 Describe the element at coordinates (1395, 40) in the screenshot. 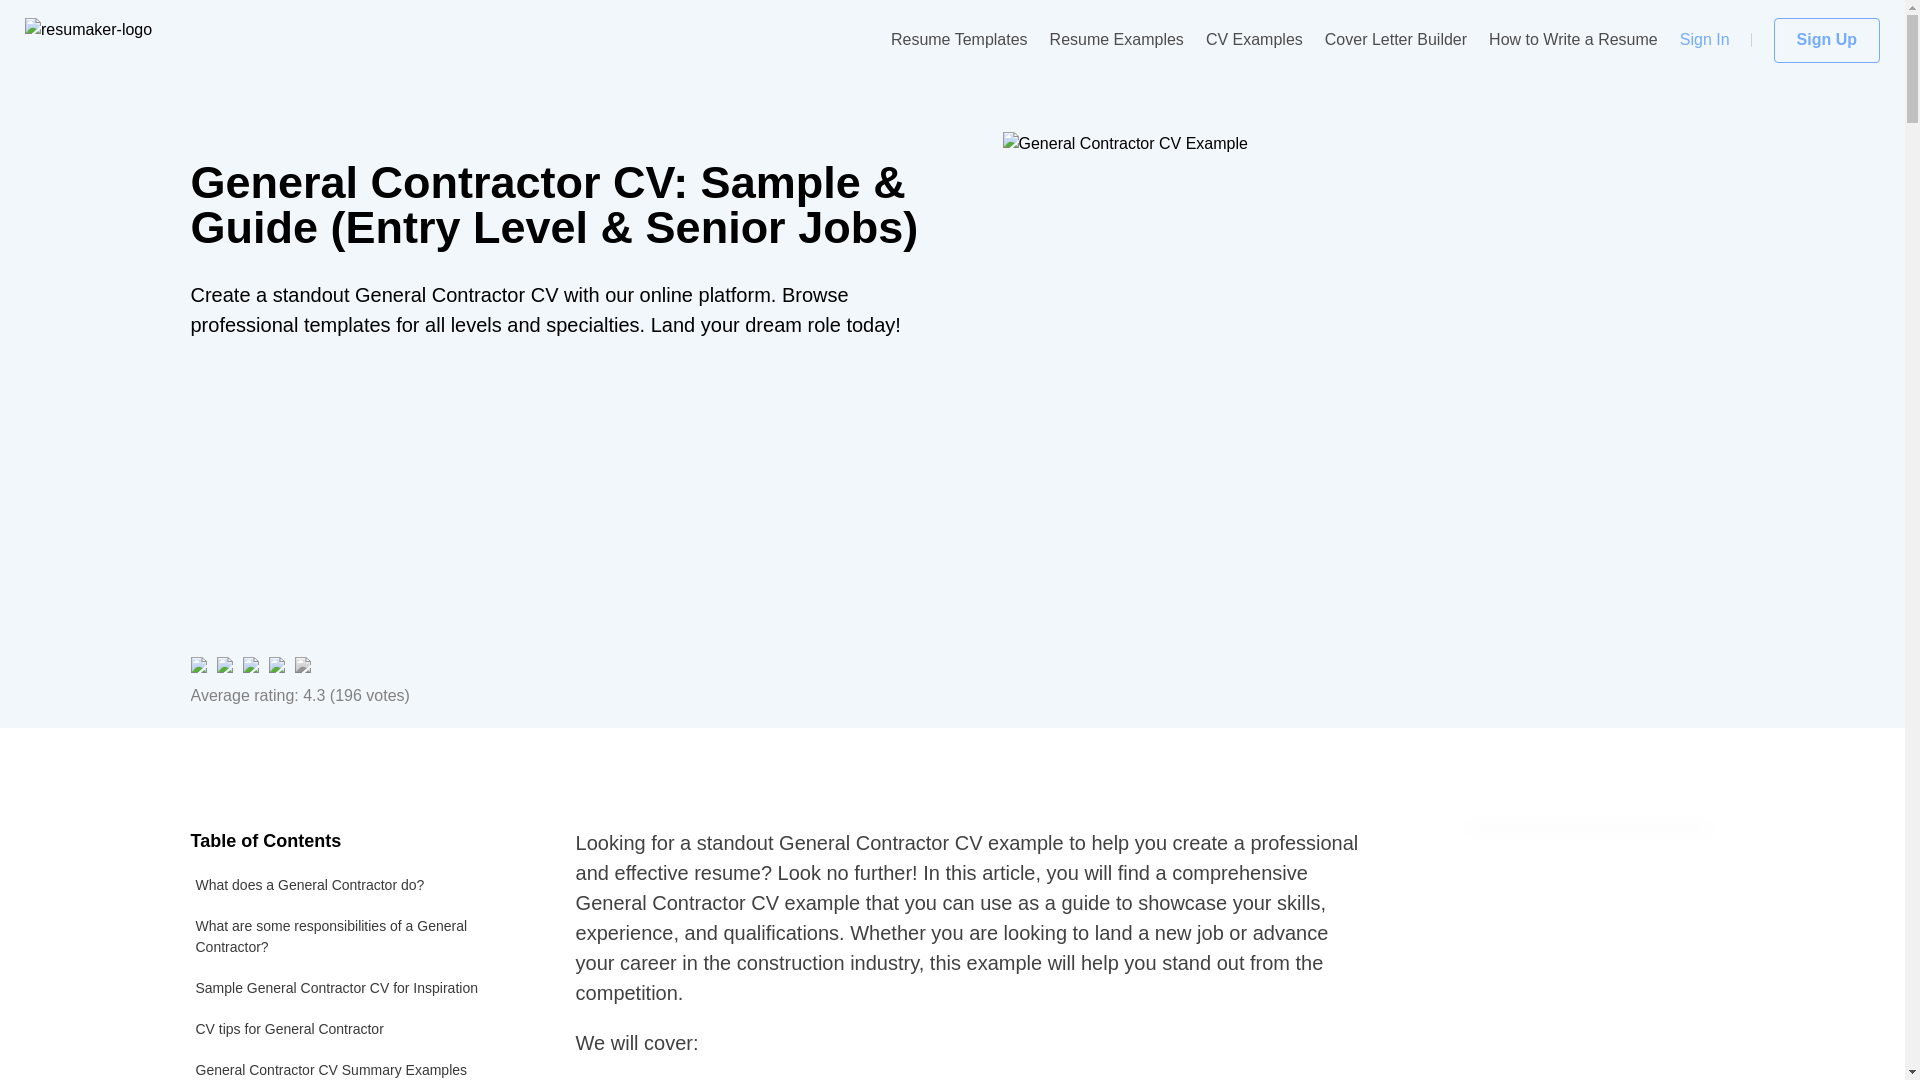

I see `Cover Letter Builder` at that location.